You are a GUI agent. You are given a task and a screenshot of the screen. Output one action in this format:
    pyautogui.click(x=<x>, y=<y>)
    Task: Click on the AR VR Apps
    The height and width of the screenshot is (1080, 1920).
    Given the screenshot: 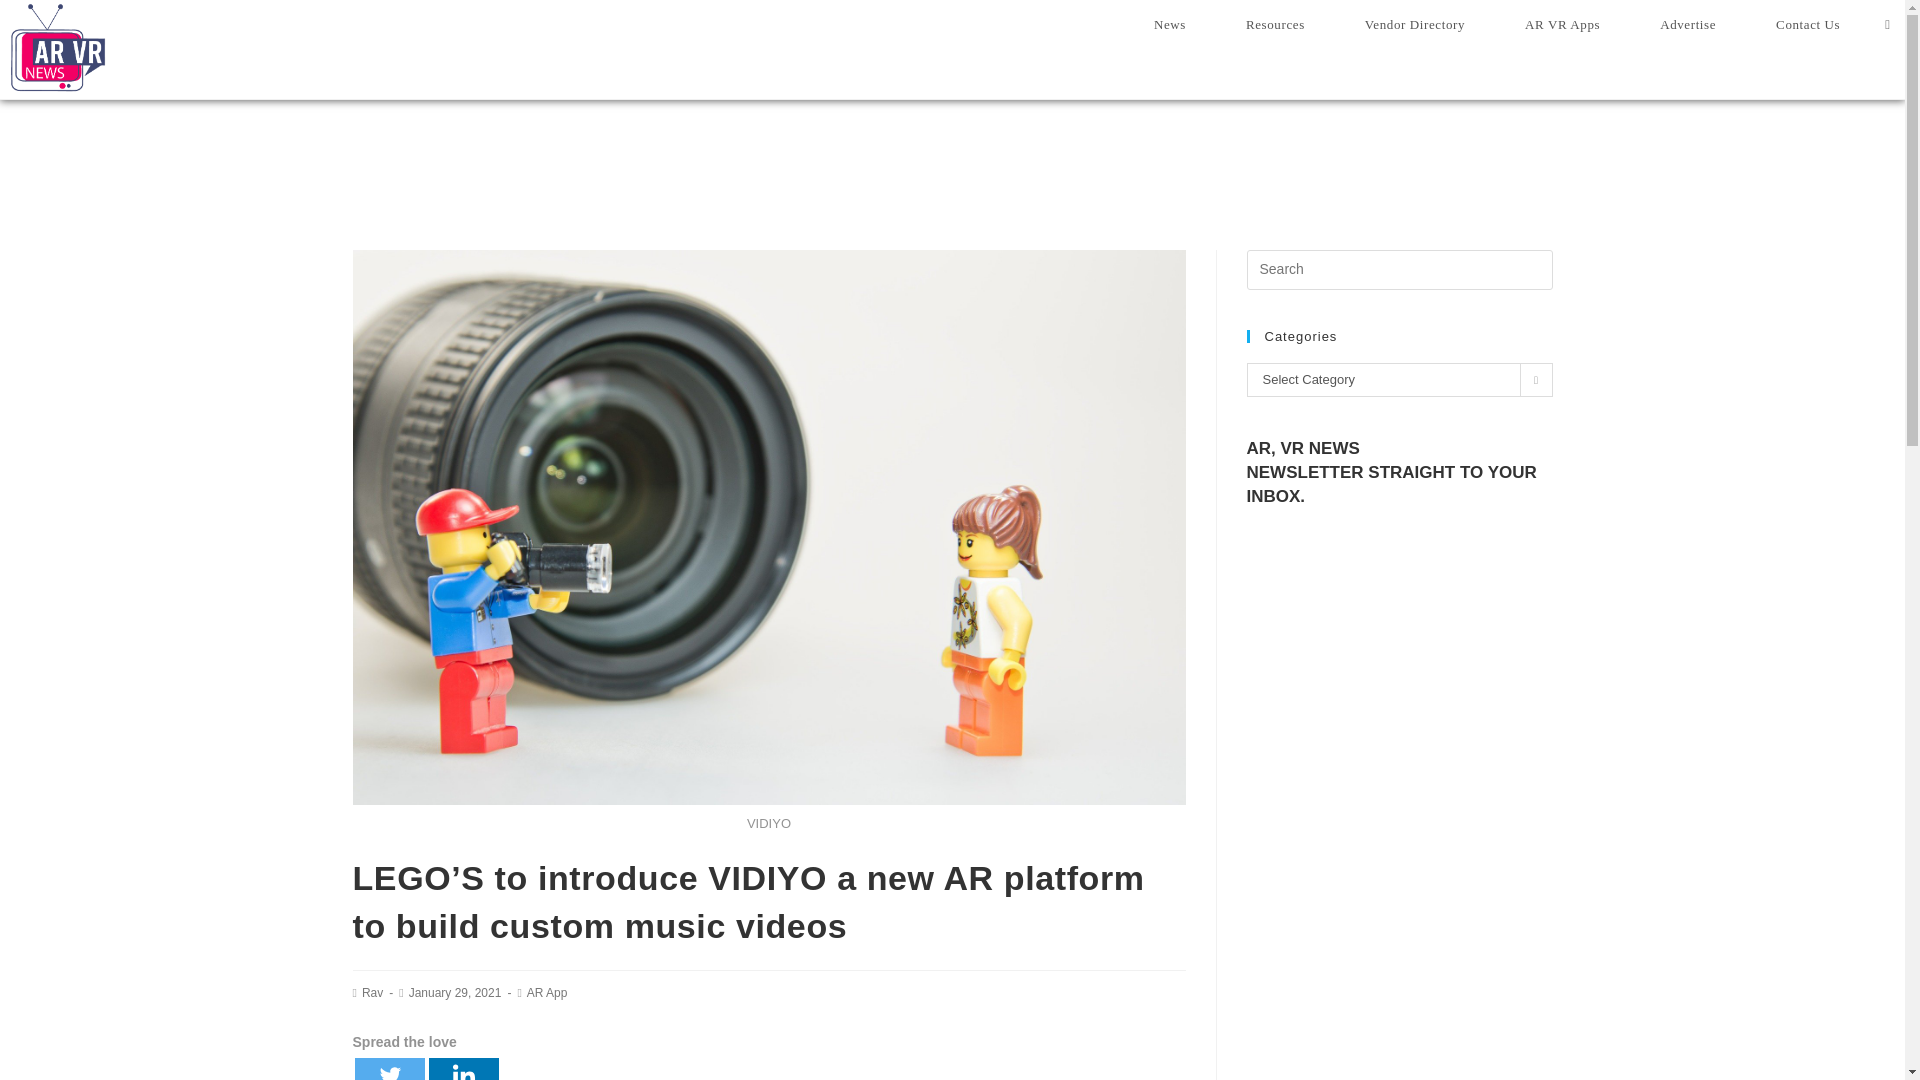 What is the action you would take?
    pyautogui.click(x=1562, y=24)
    